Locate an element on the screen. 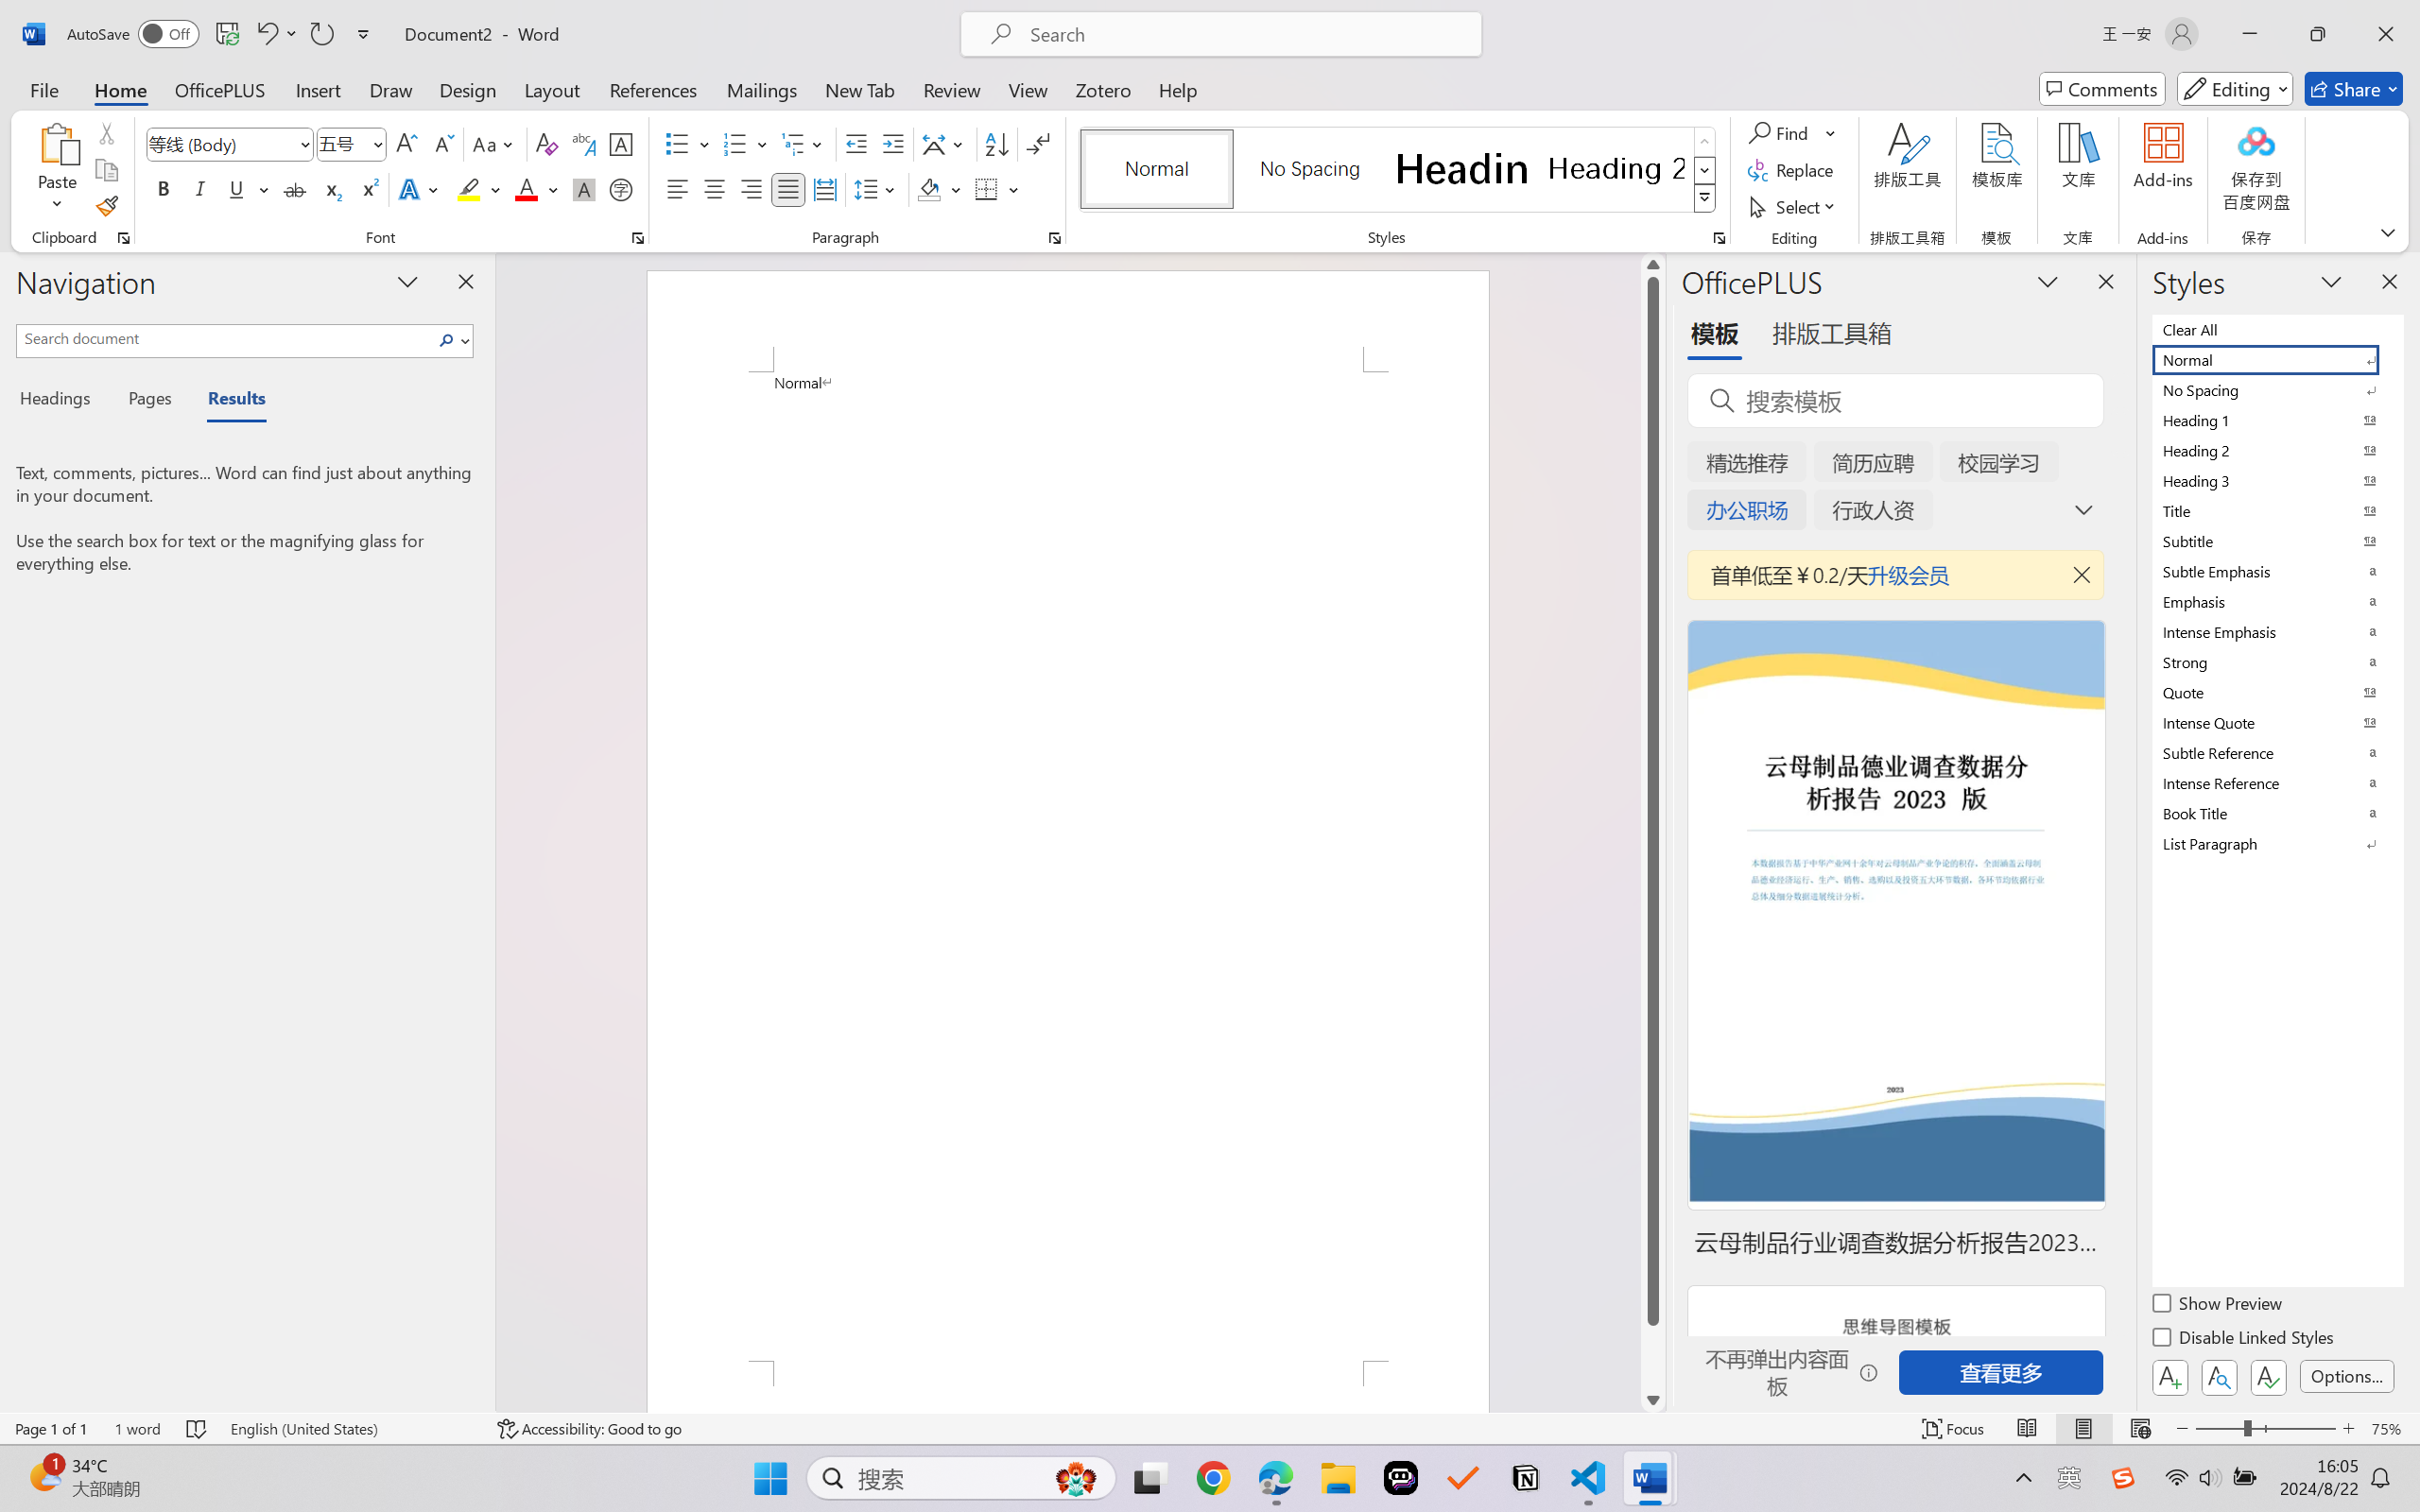 This screenshot has height=1512, width=2420. Pages is located at coordinates (148, 401).